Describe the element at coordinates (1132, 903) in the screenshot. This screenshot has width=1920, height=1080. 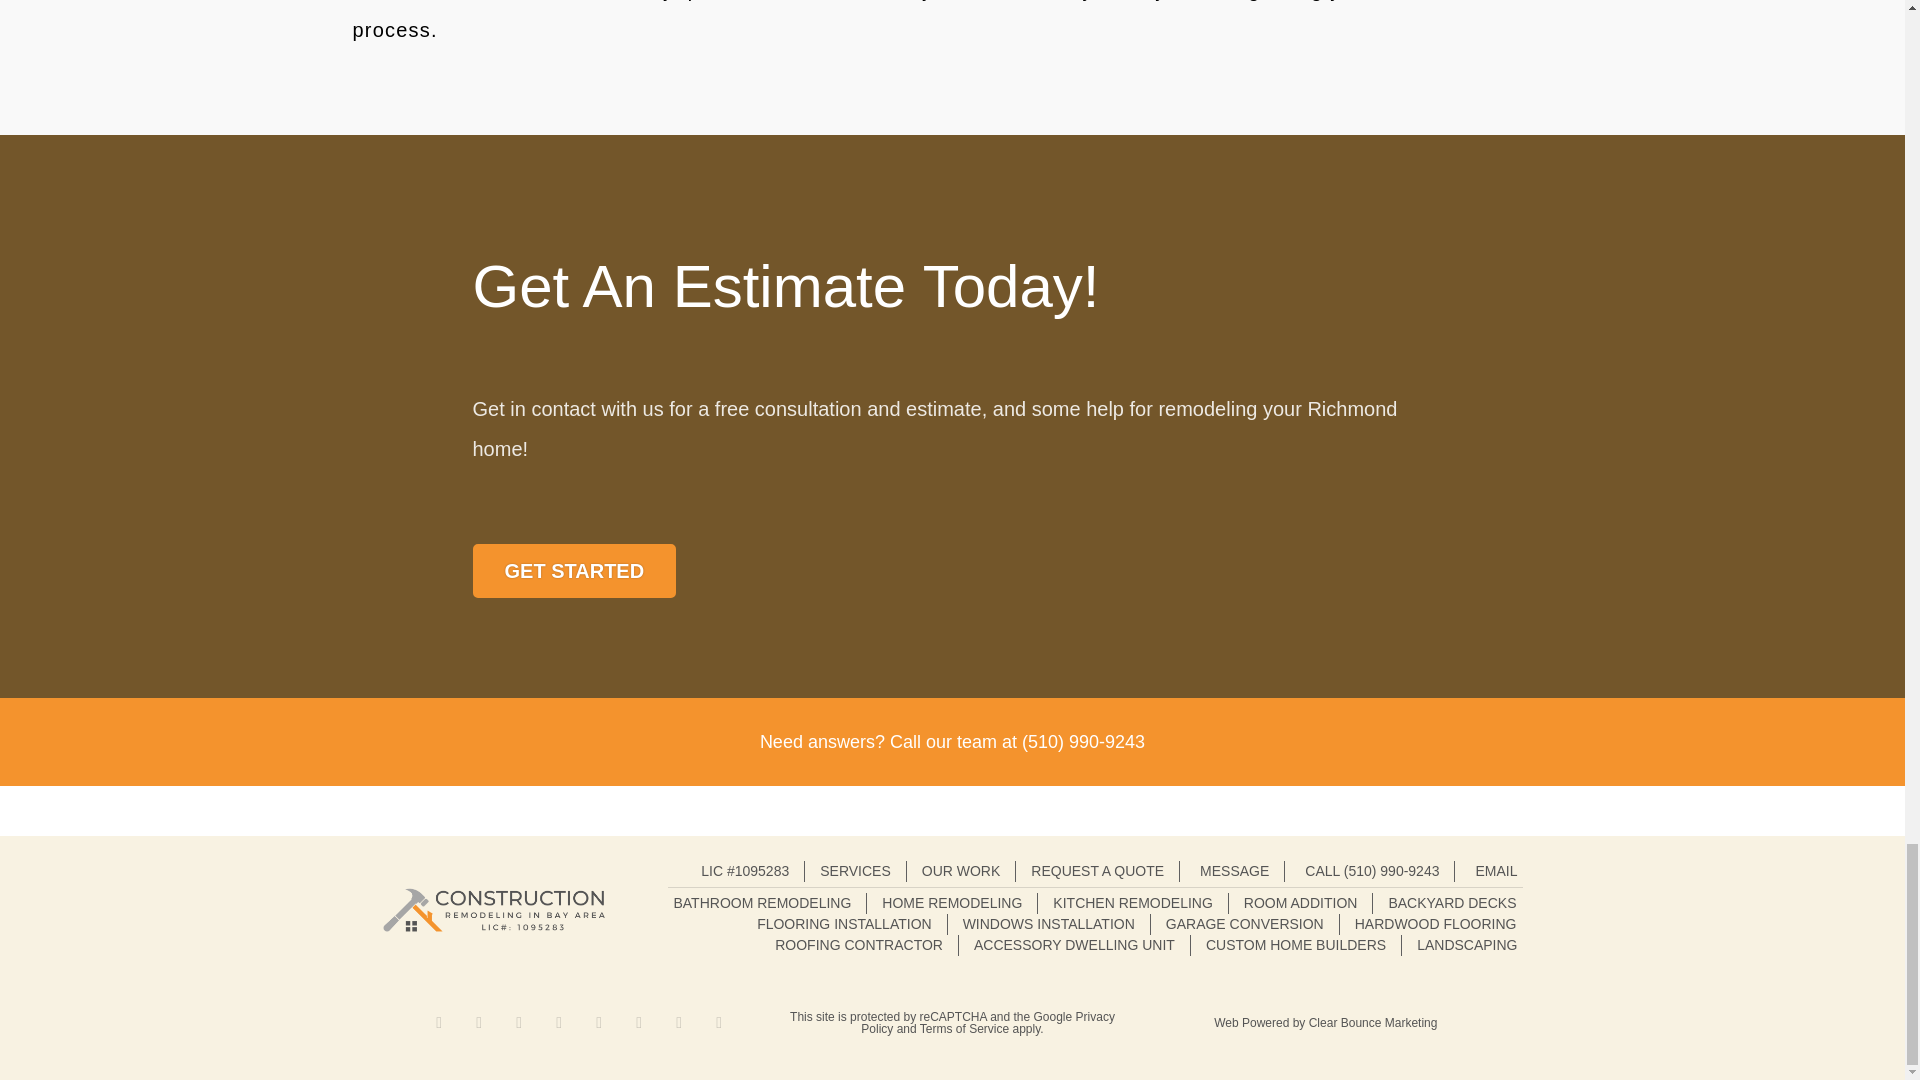
I see `KITCHEN REMODELING` at that location.